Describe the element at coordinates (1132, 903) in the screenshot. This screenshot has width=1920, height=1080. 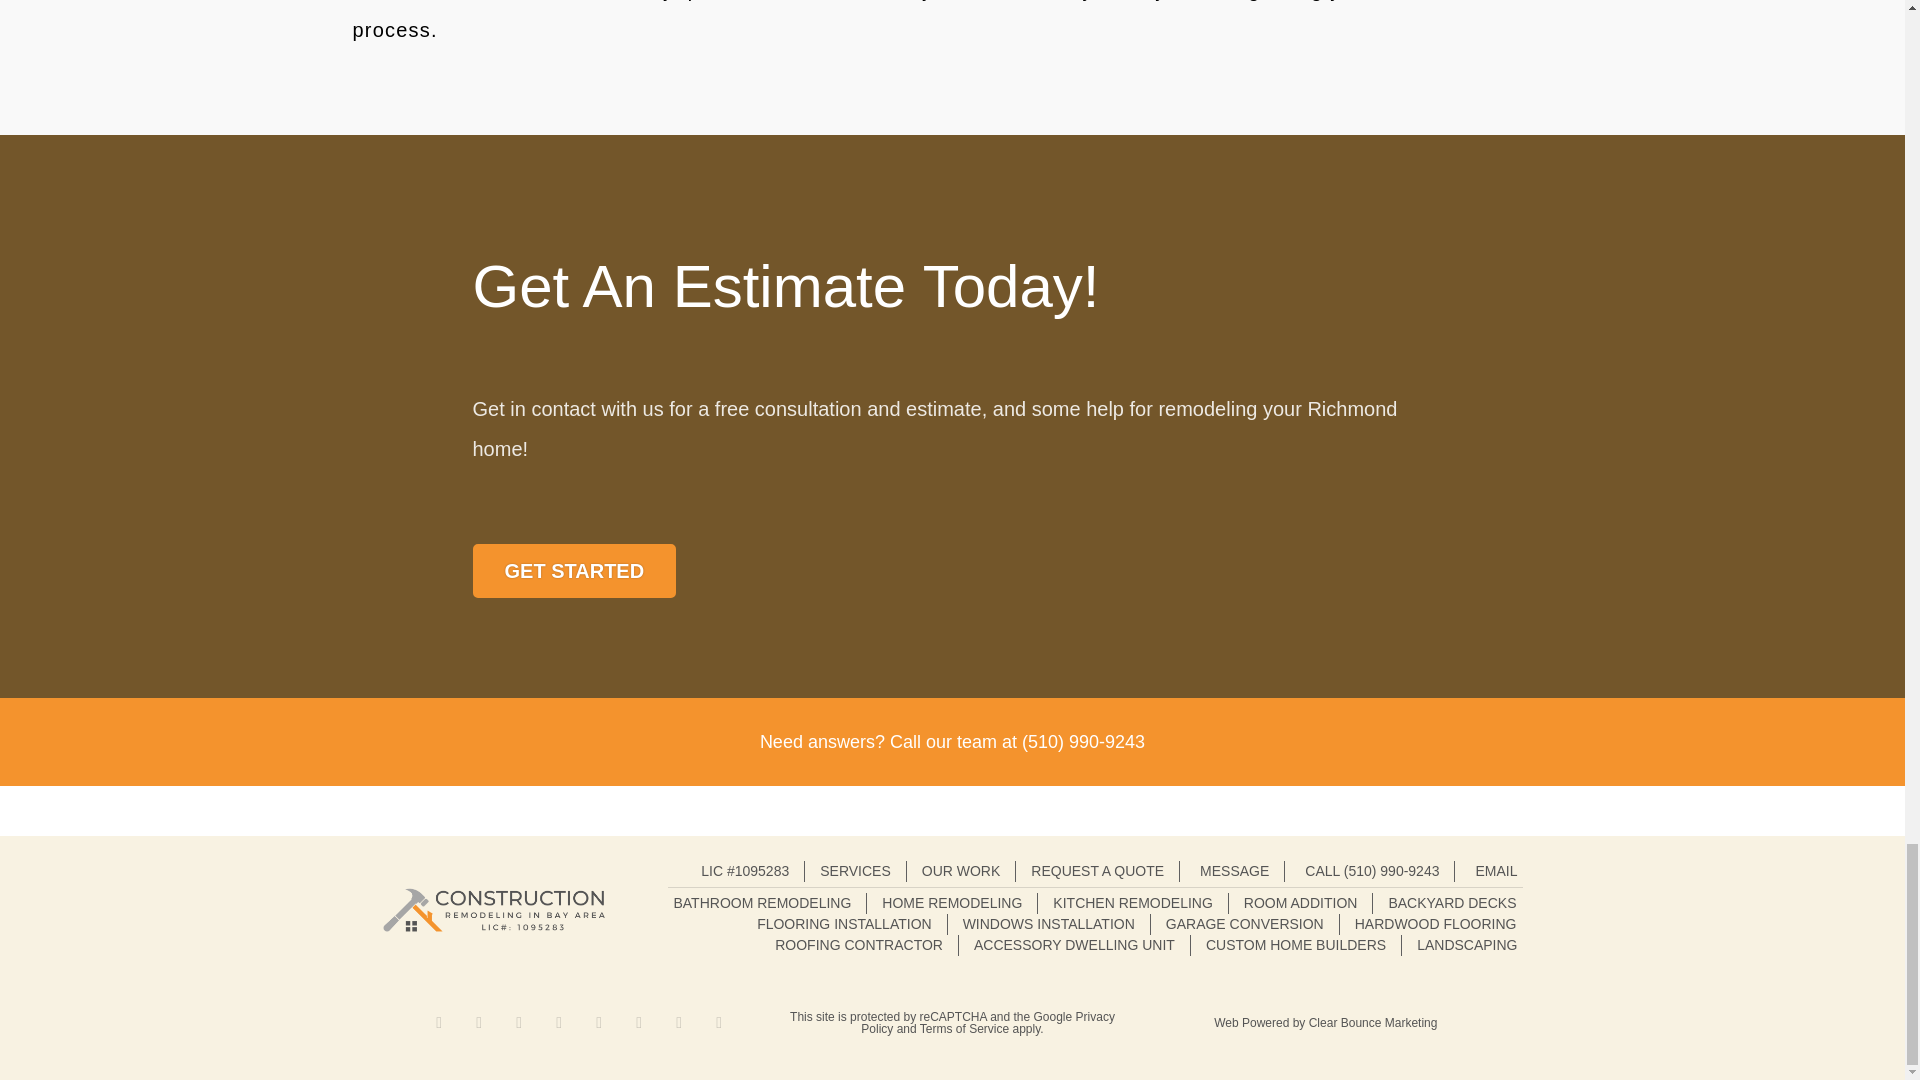
I see `KITCHEN REMODELING` at that location.